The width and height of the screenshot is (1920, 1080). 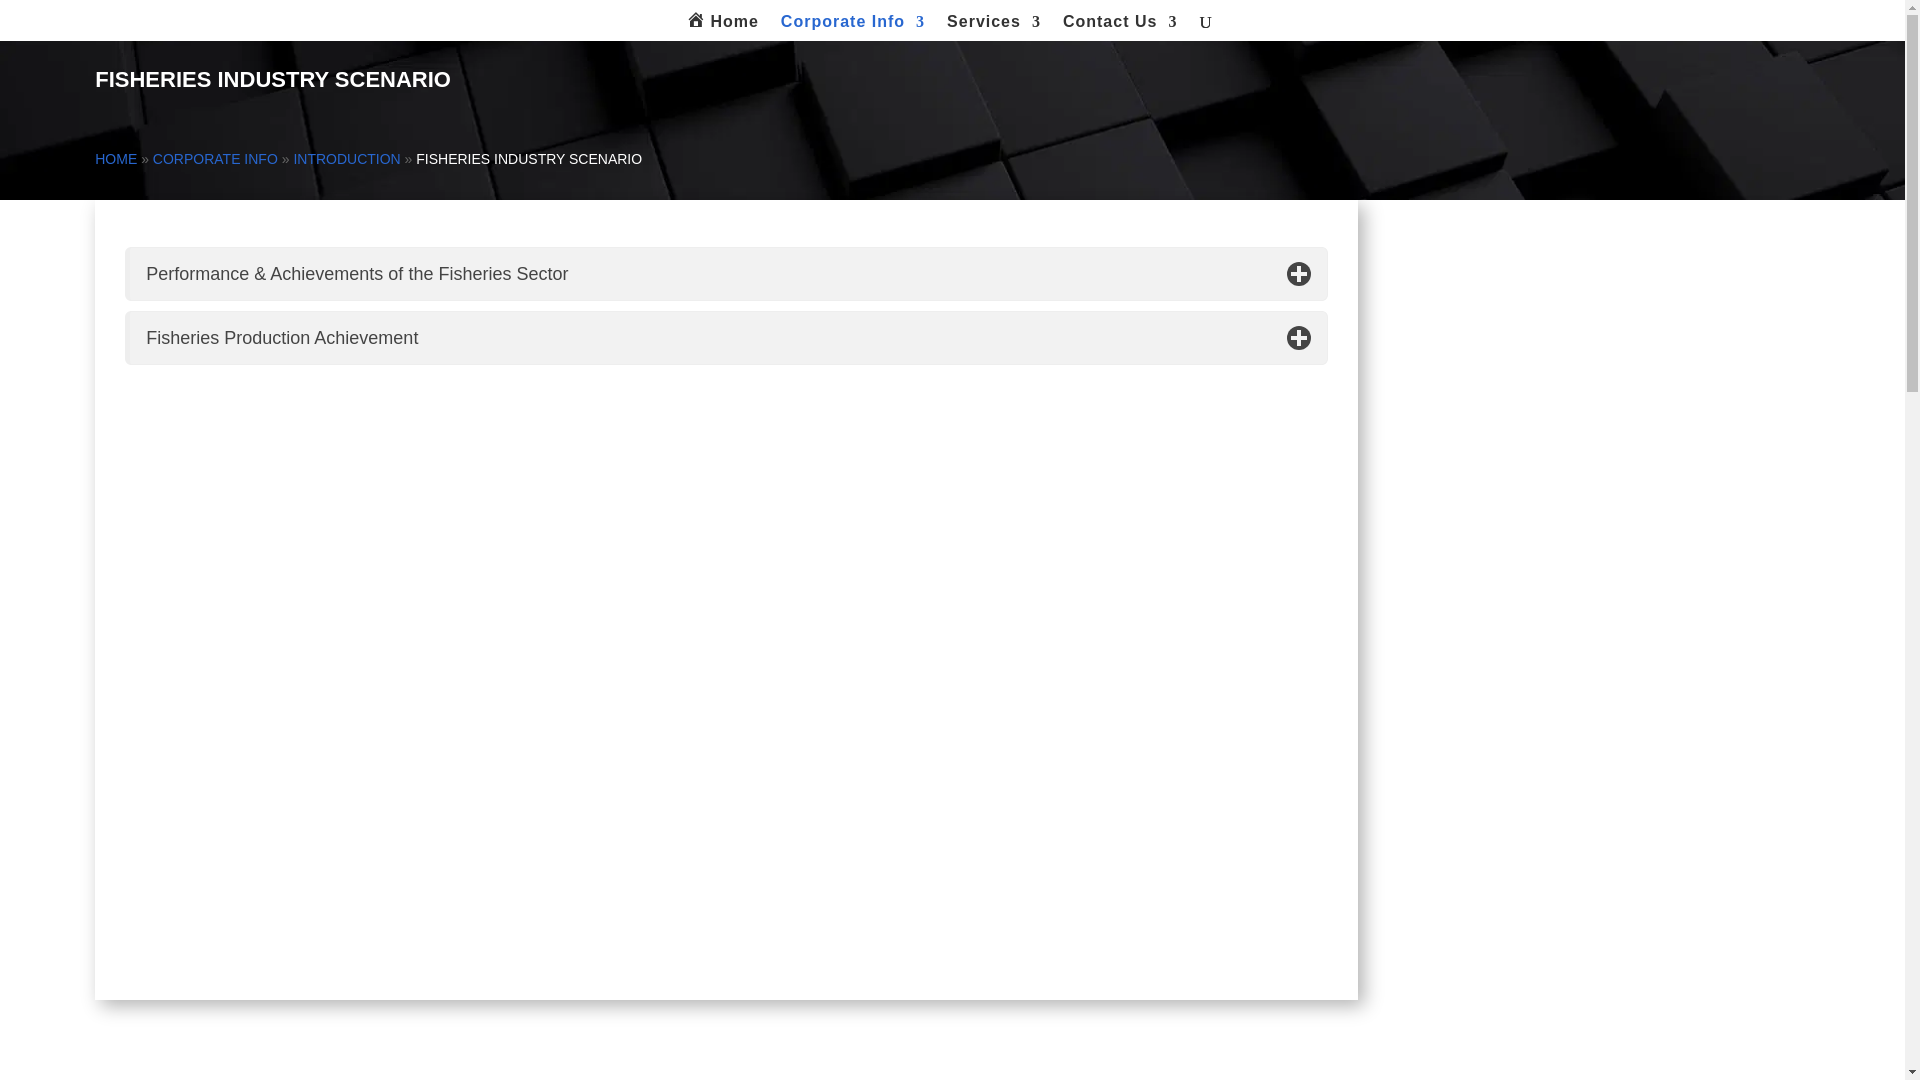 What do you see at coordinates (853, 27) in the screenshot?
I see `Corporate Info` at bounding box center [853, 27].